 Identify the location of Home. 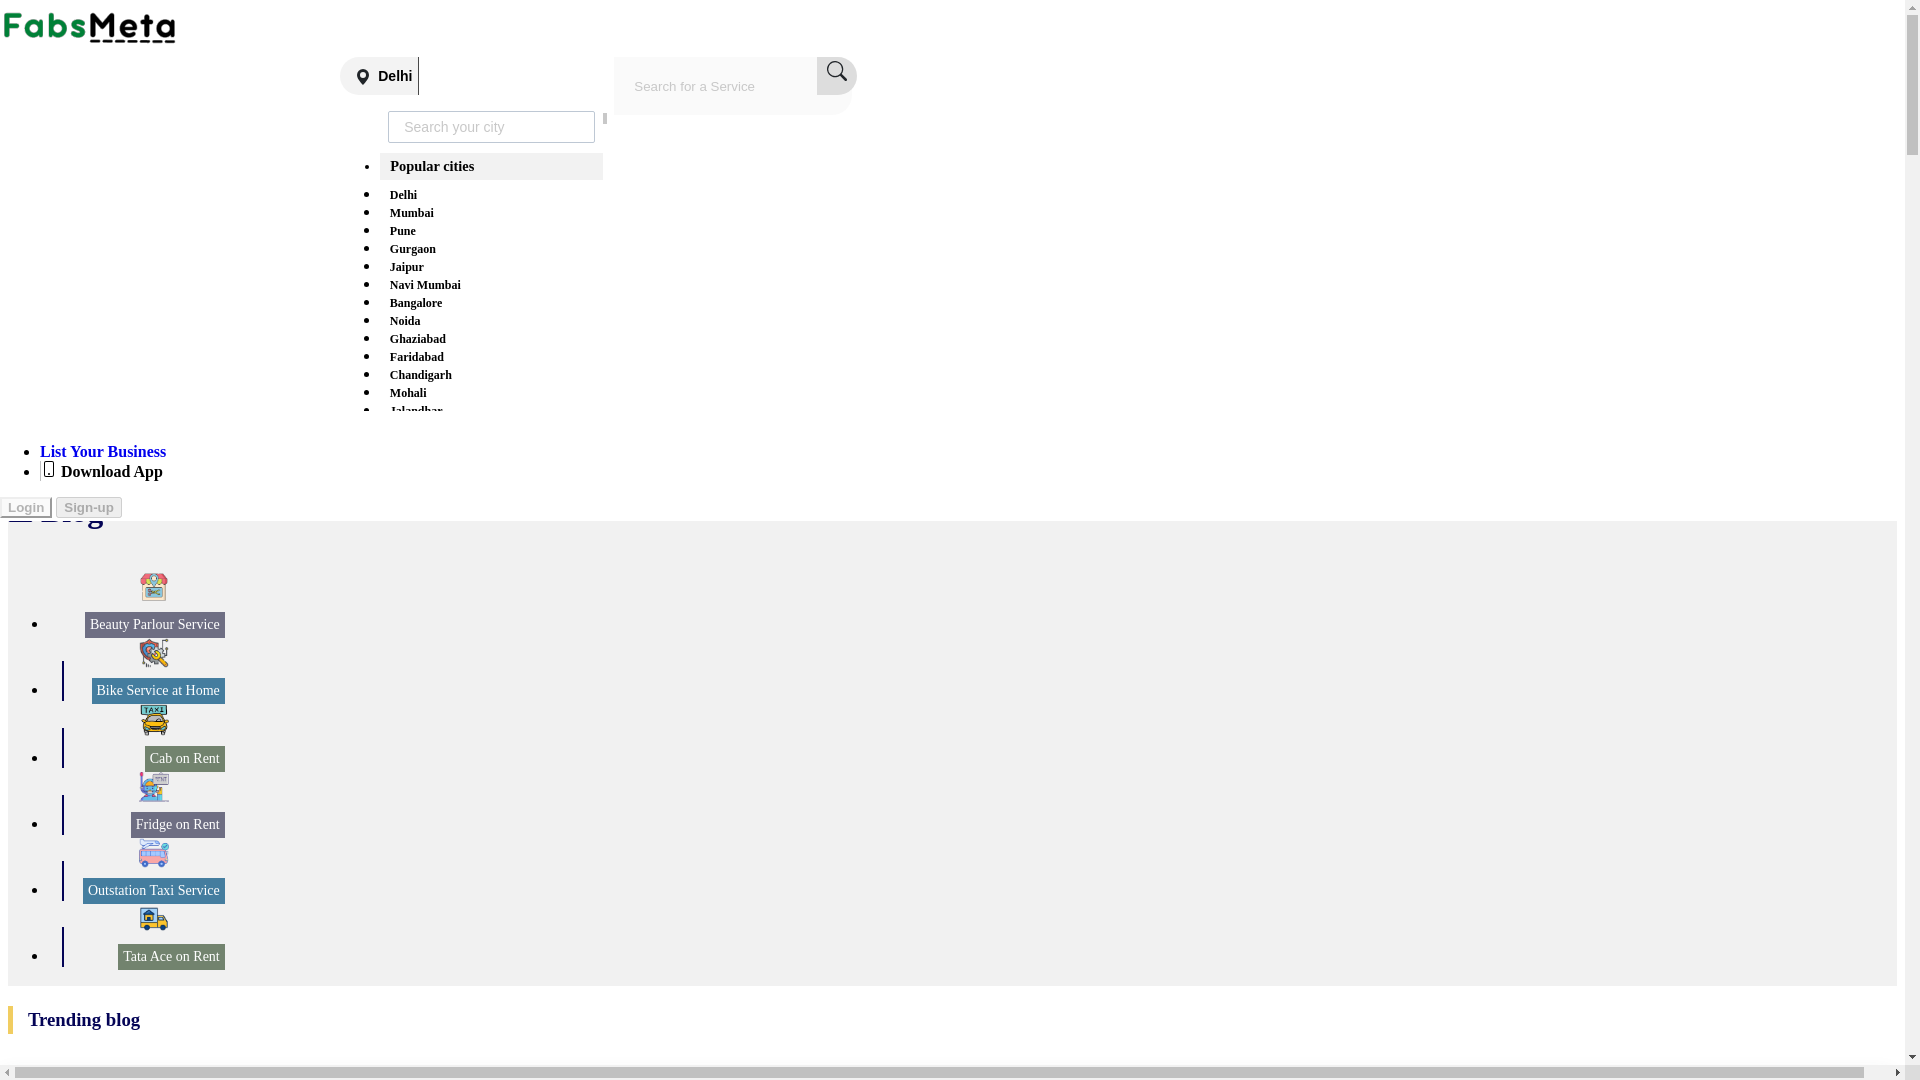
(967, 66).